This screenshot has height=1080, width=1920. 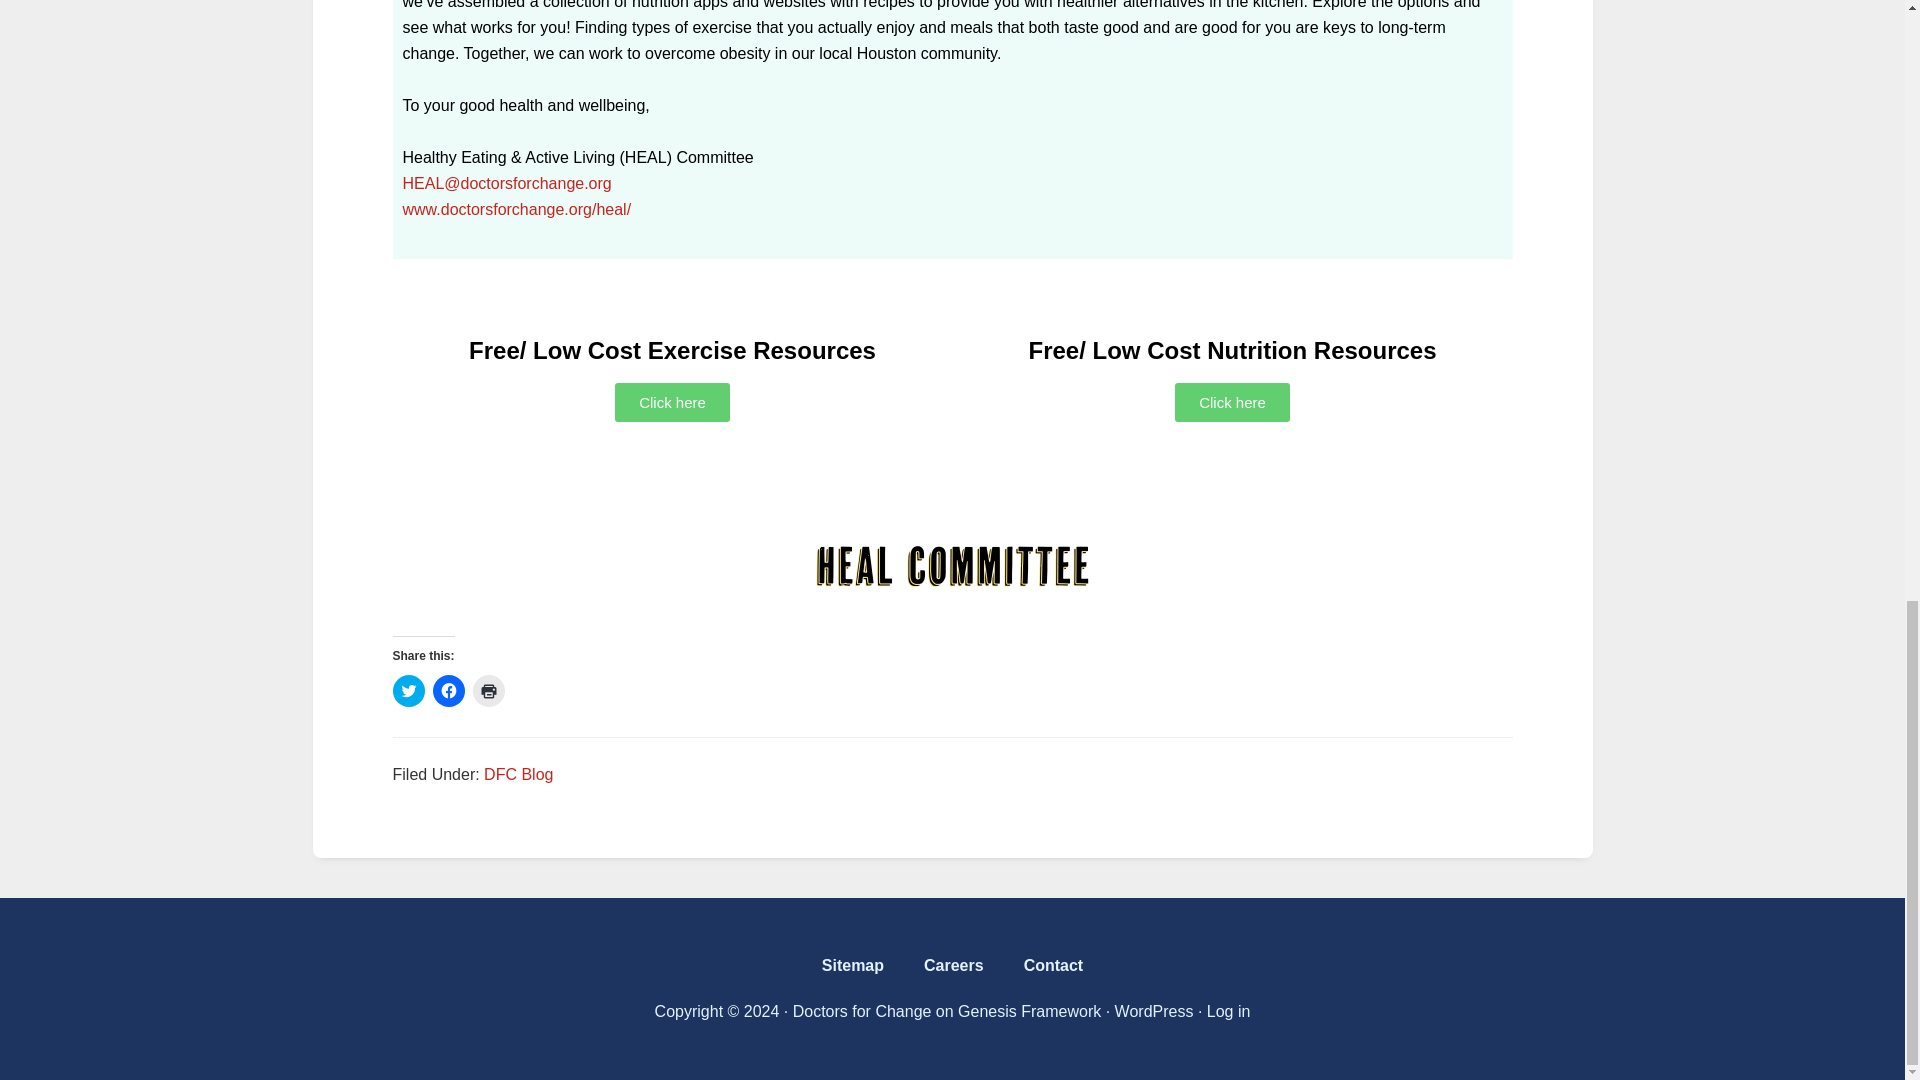 I want to click on Click to share on Twitter, so click(x=408, y=691).